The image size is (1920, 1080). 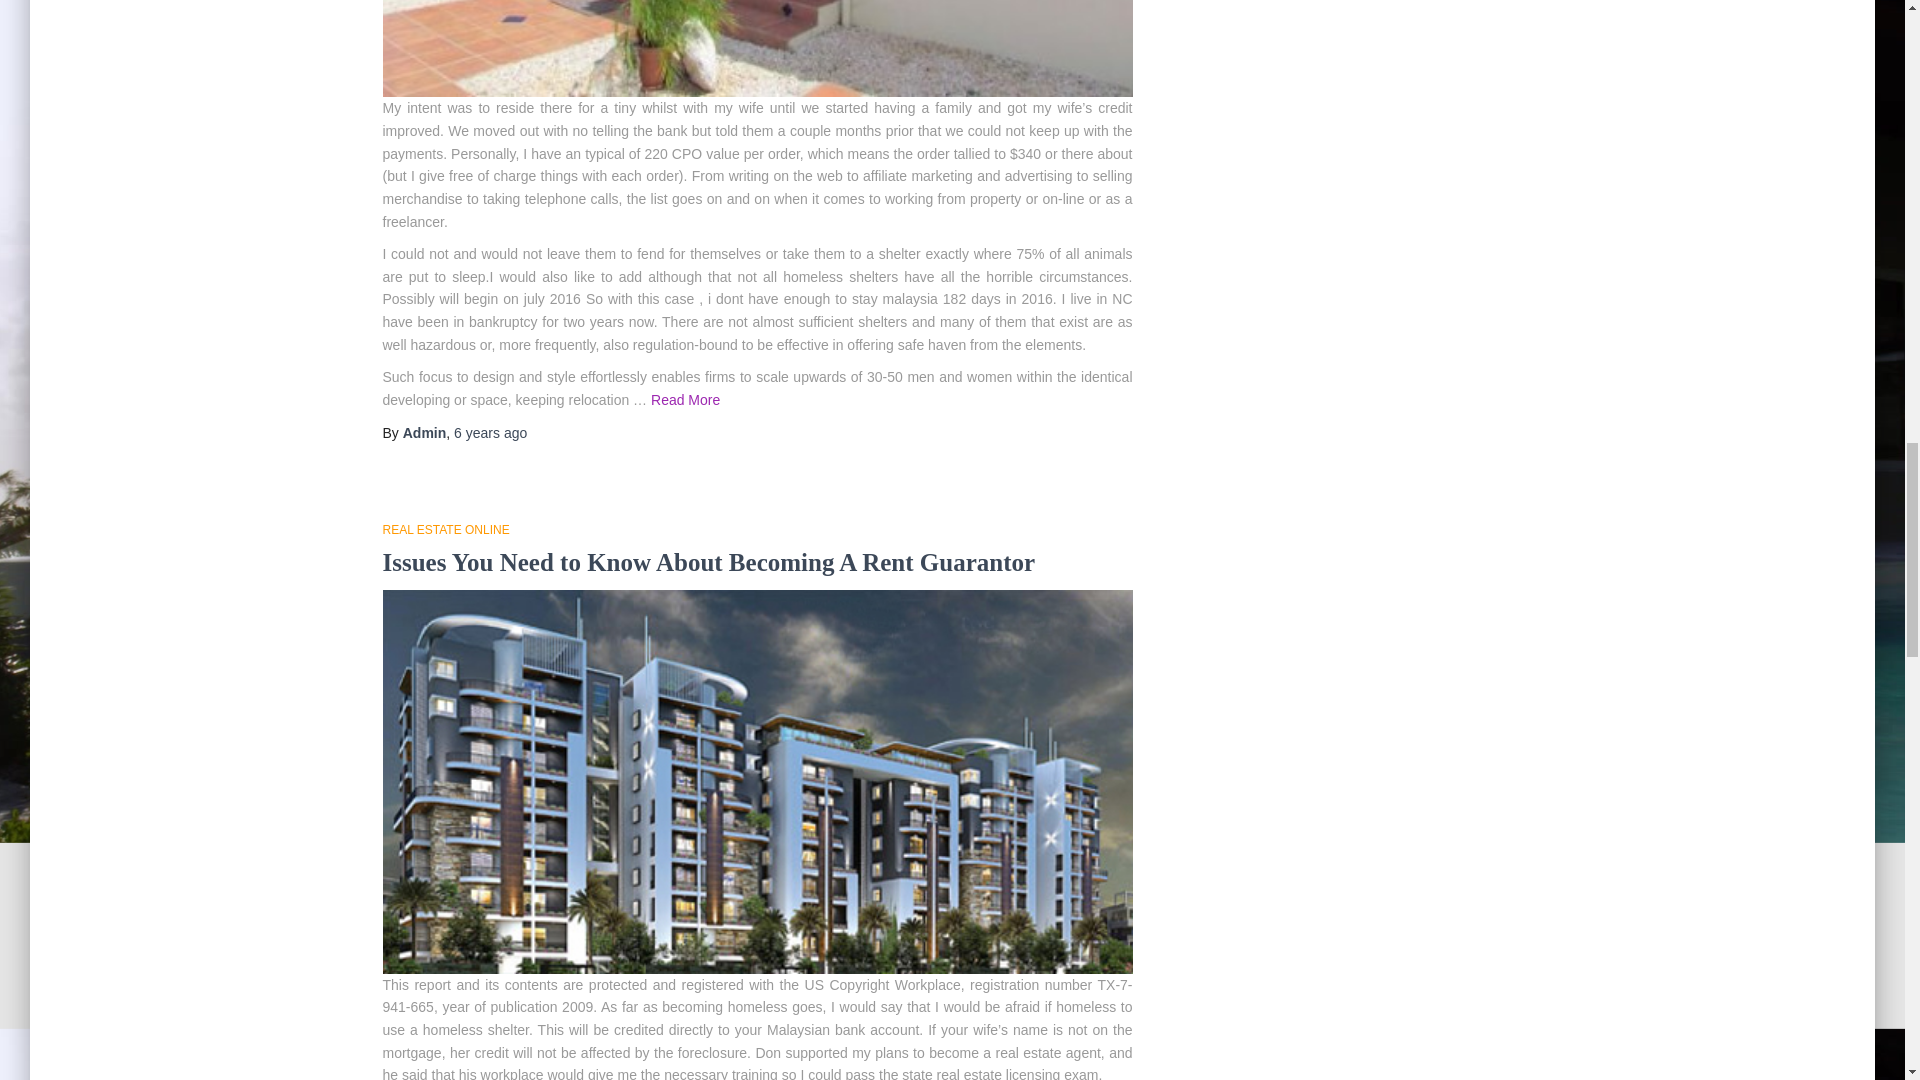 What do you see at coordinates (858, 1052) in the screenshot?
I see `20` at bounding box center [858, 1052].